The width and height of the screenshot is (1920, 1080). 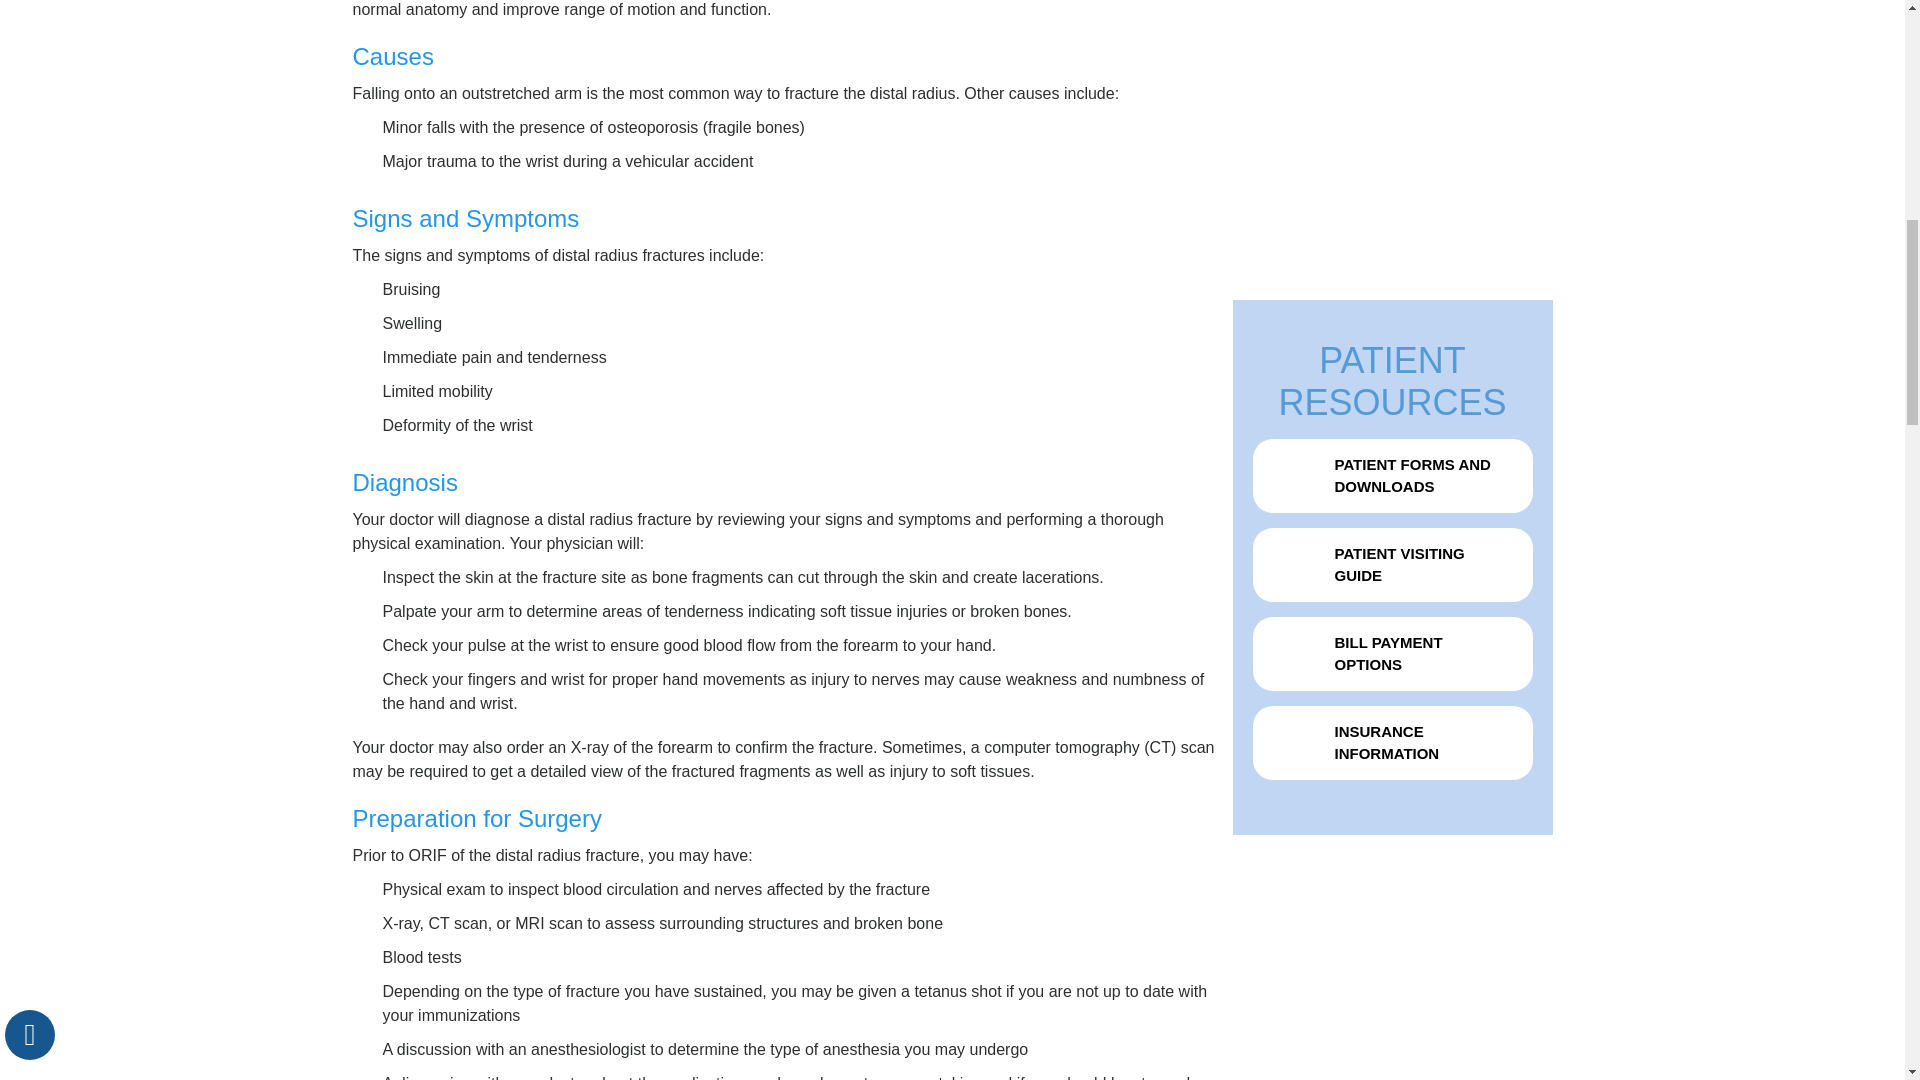 What do you see at coordinates (1400, 210) in the screenshot?
I see `Next Slide` at bounding box center [1400, 210].